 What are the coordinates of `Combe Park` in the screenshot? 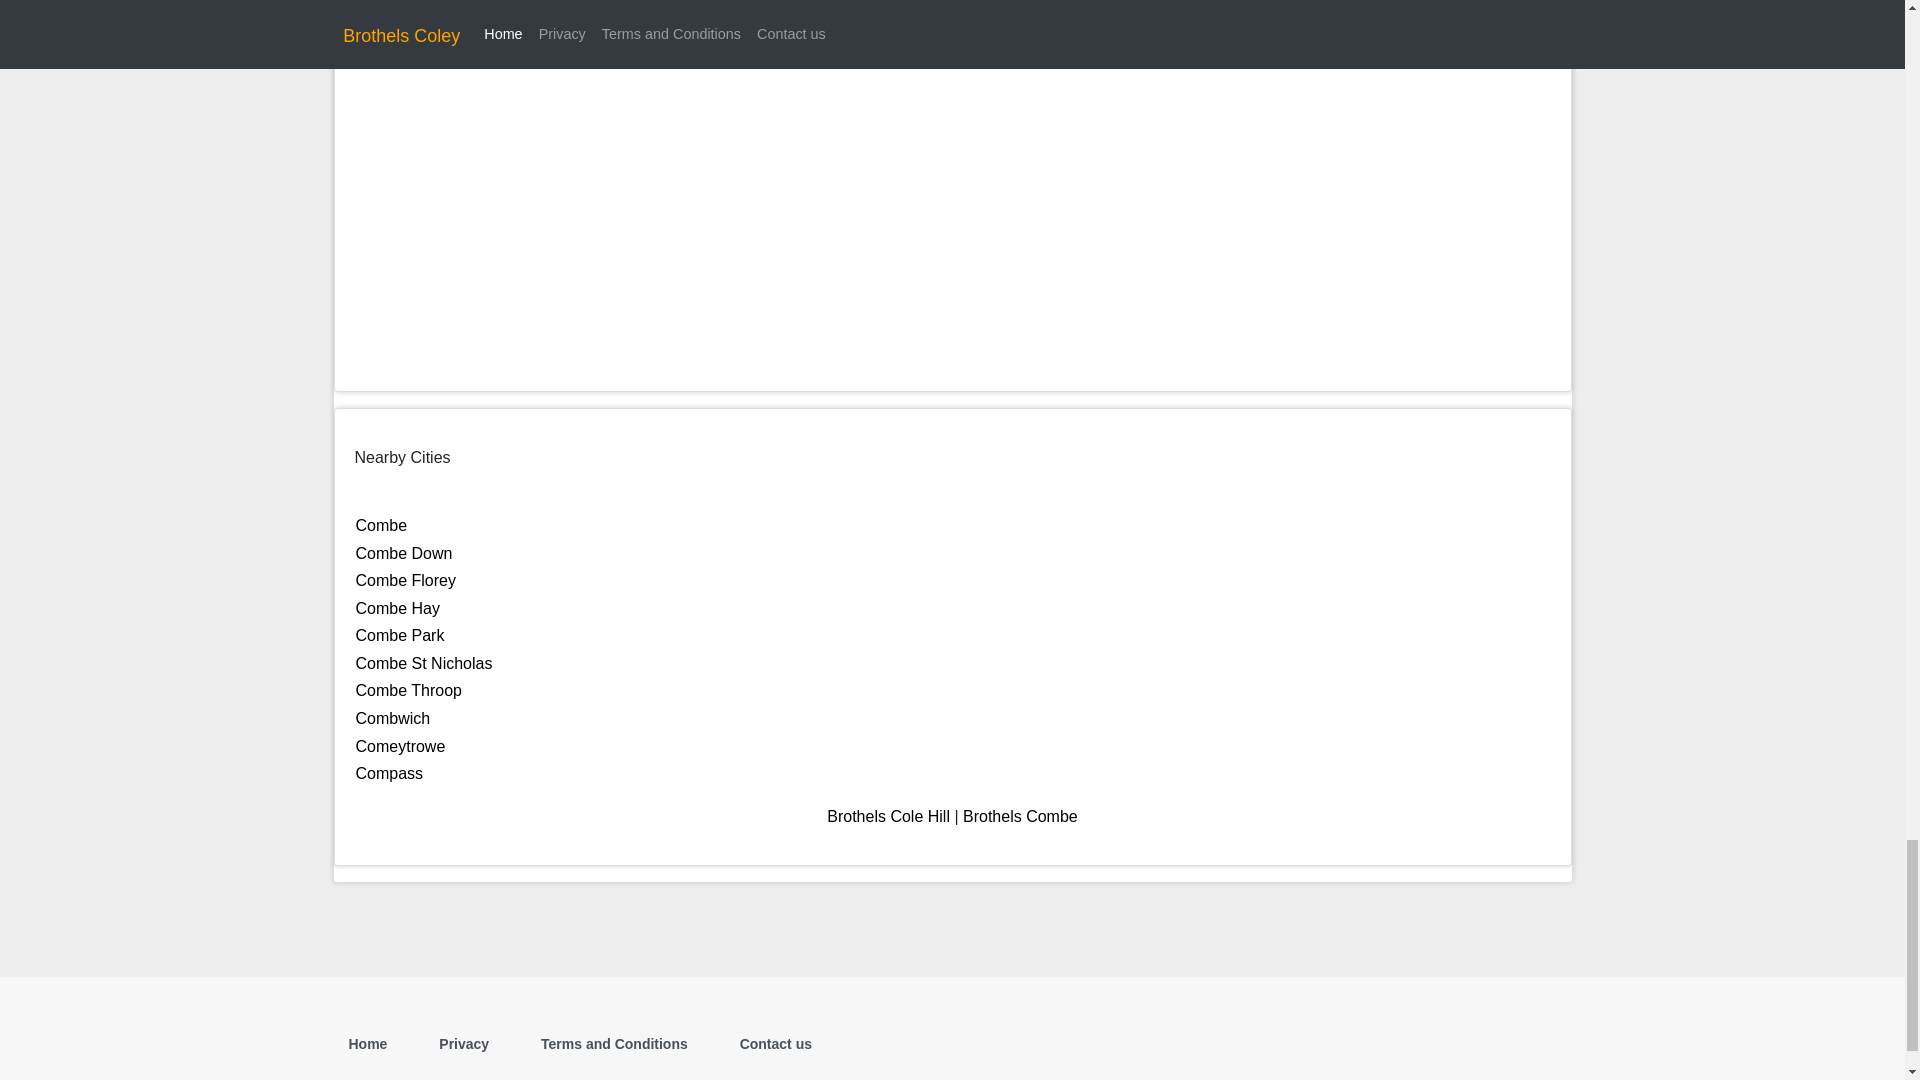 It's located at (400, 635).